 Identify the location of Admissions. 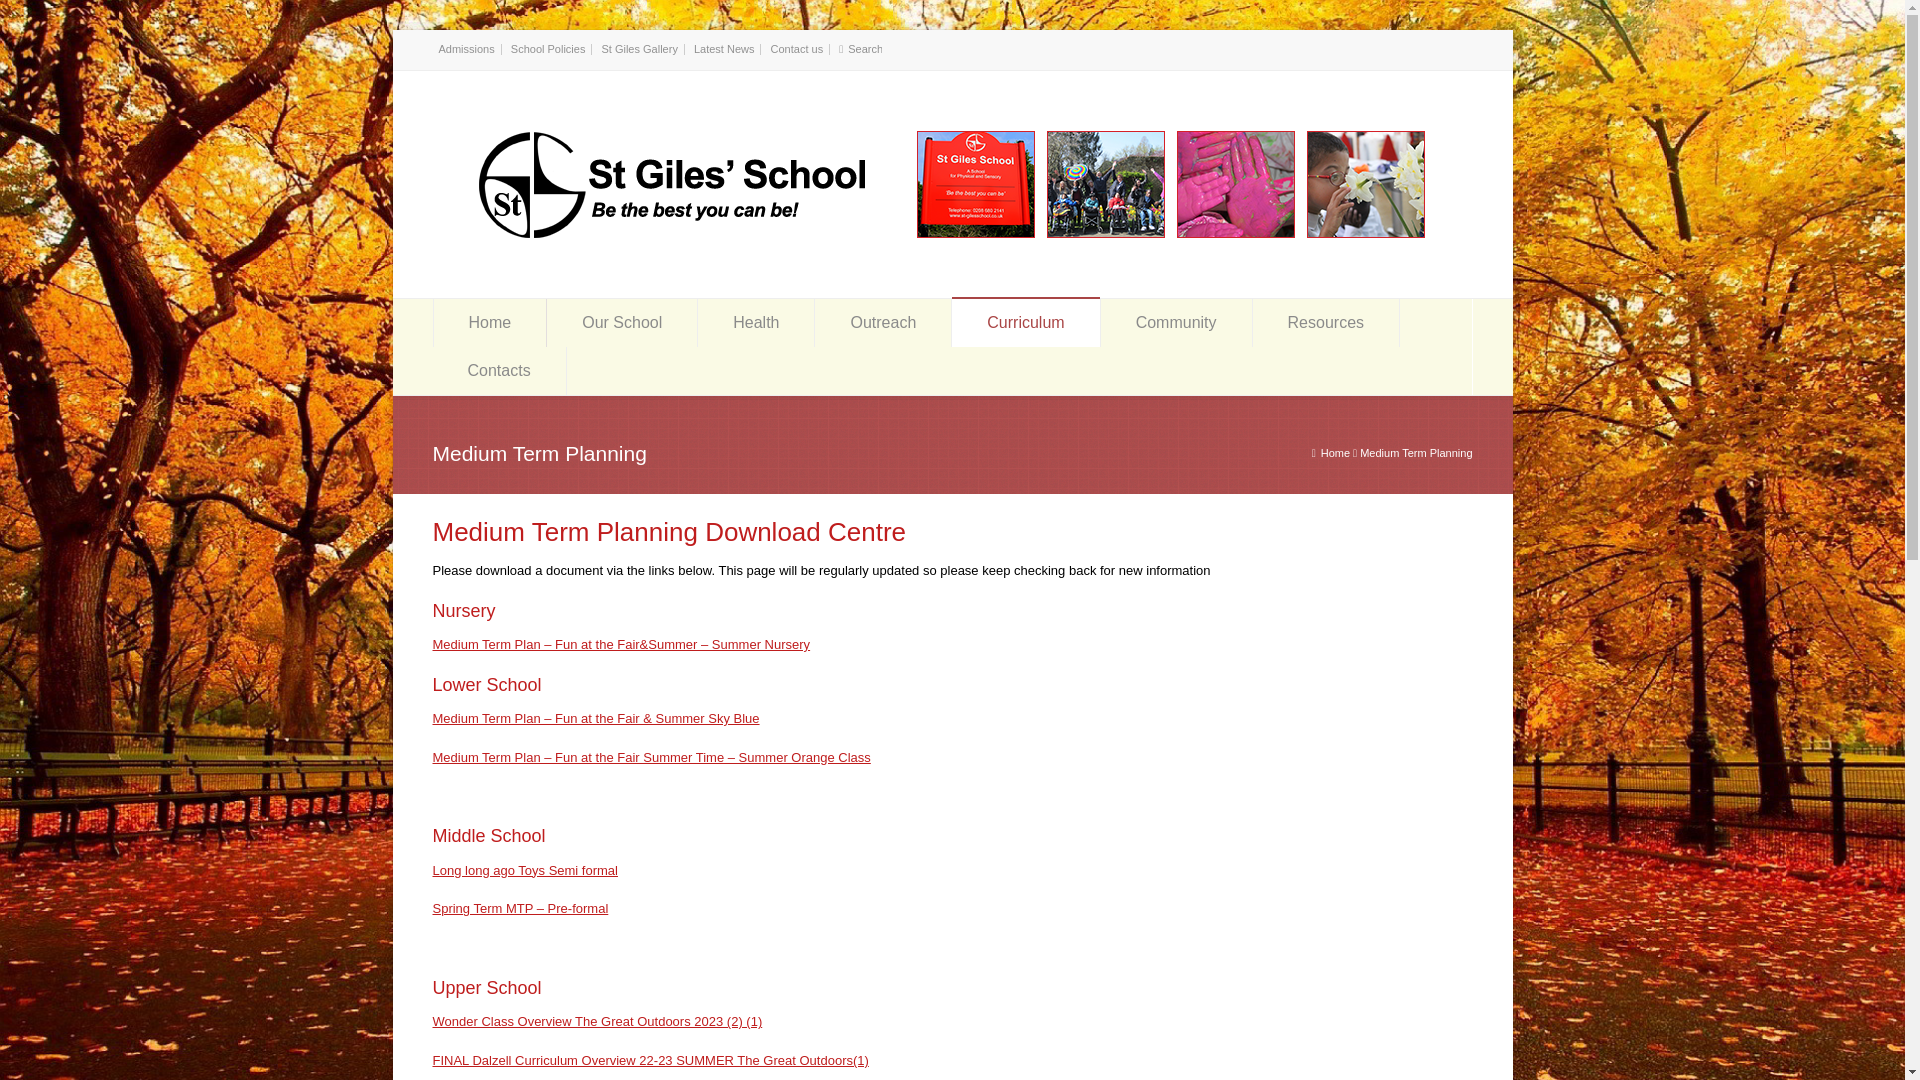
(465, 49).